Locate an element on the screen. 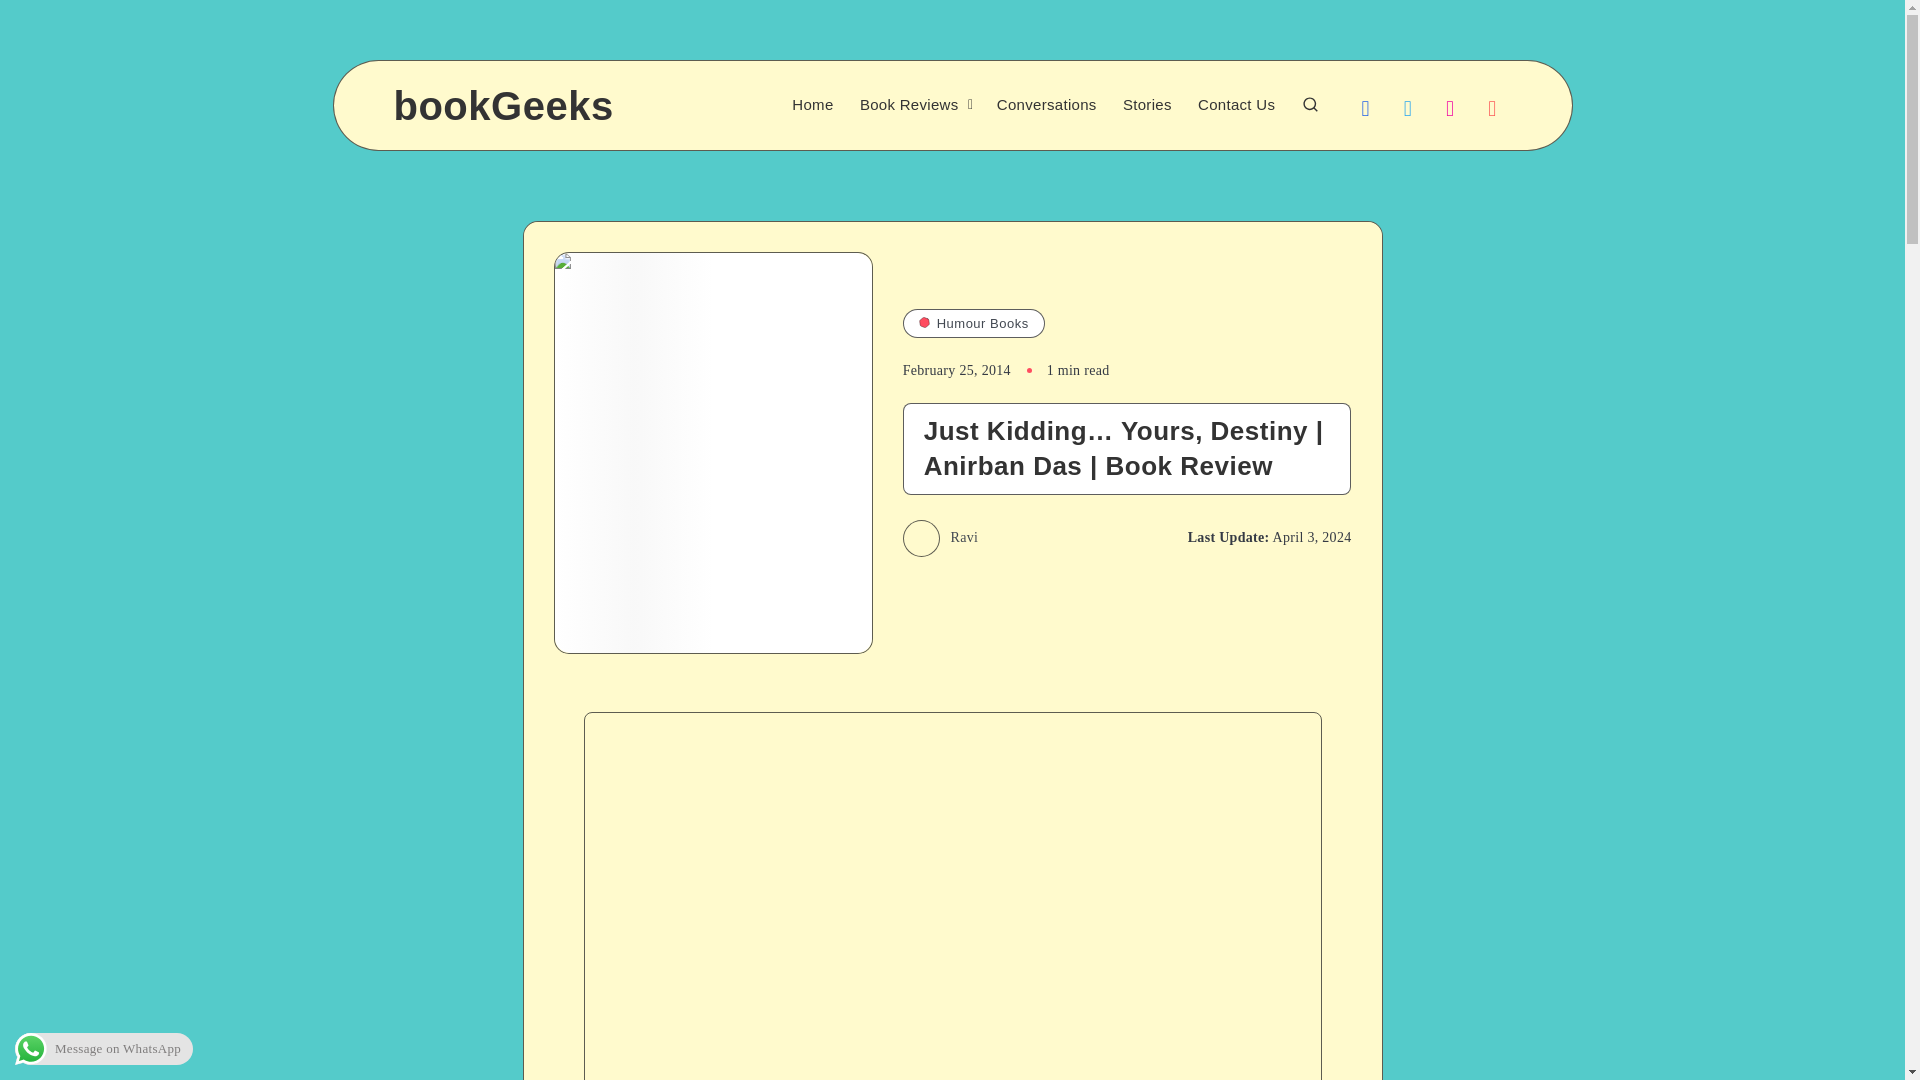  Contact Us is located at coordinates (1236, 105).